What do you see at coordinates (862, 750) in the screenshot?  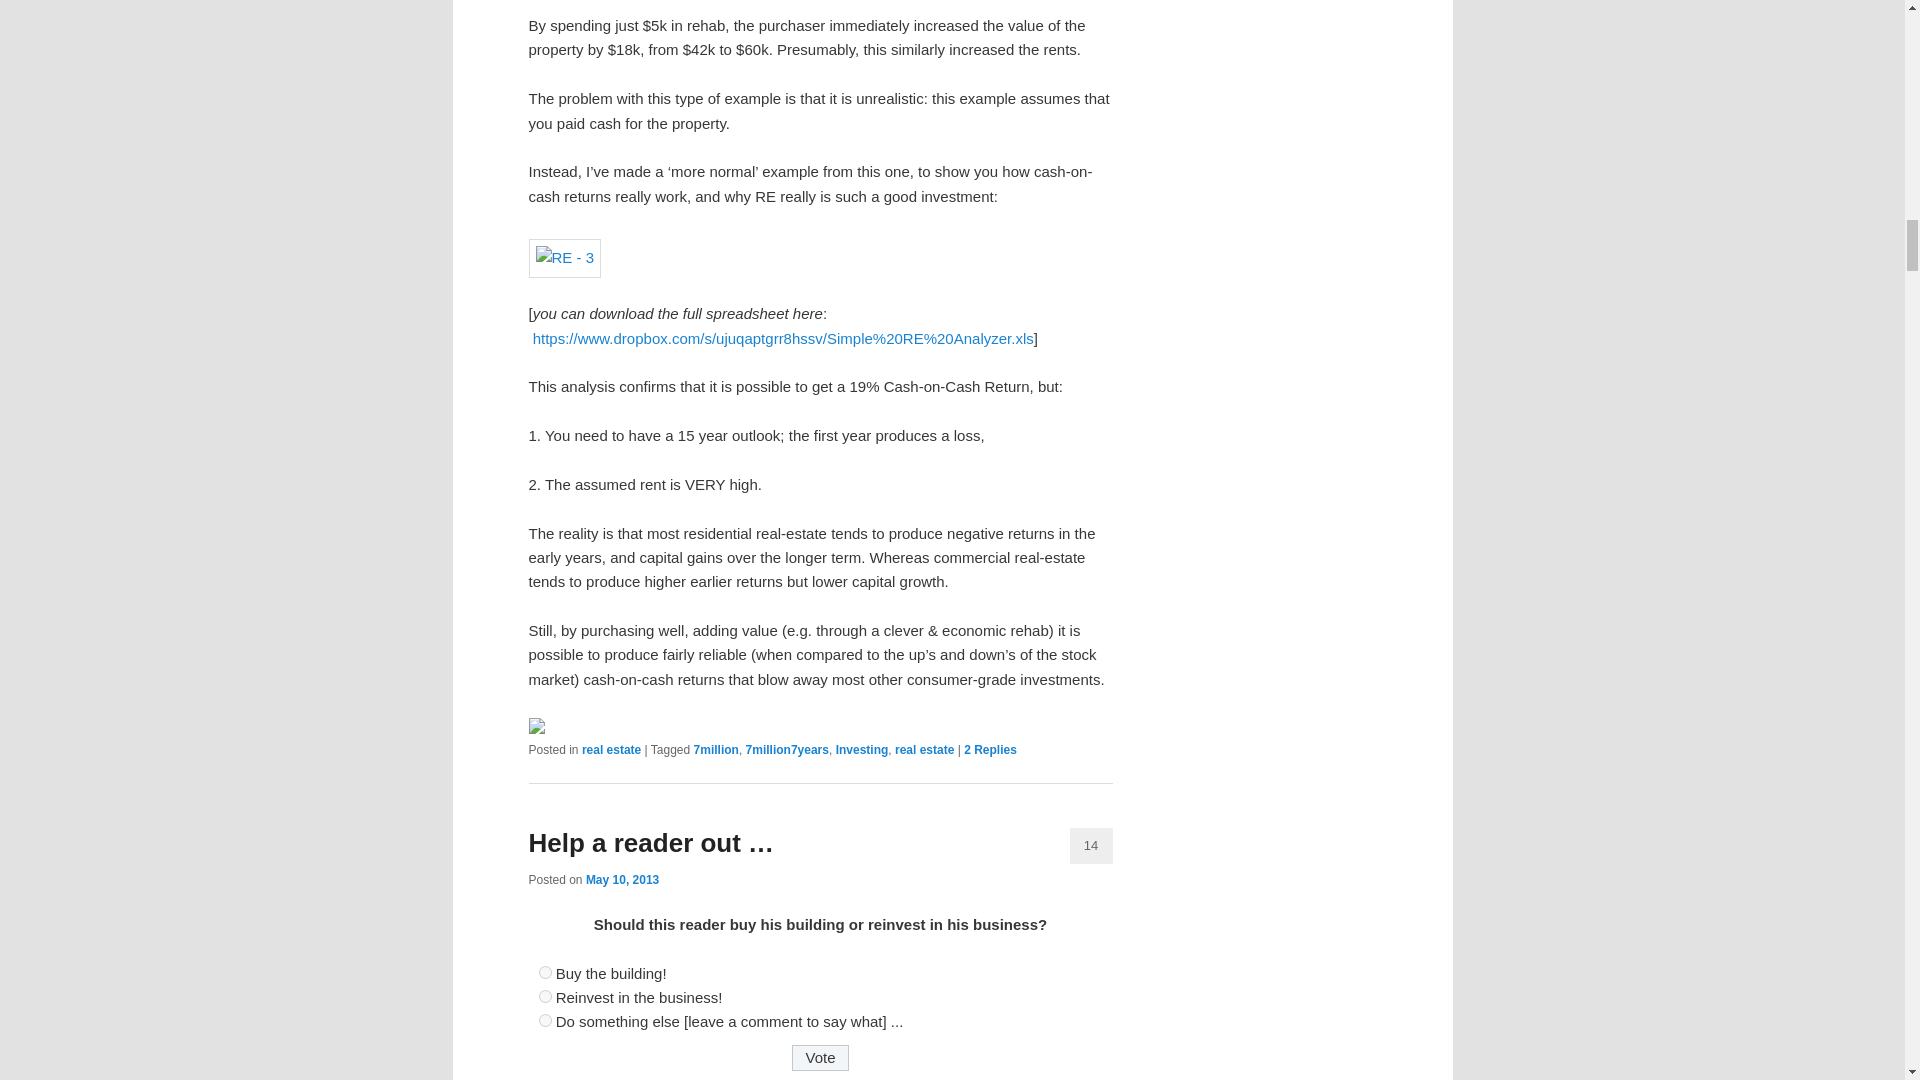 I see `Investing` at bounding box center [862, 750].